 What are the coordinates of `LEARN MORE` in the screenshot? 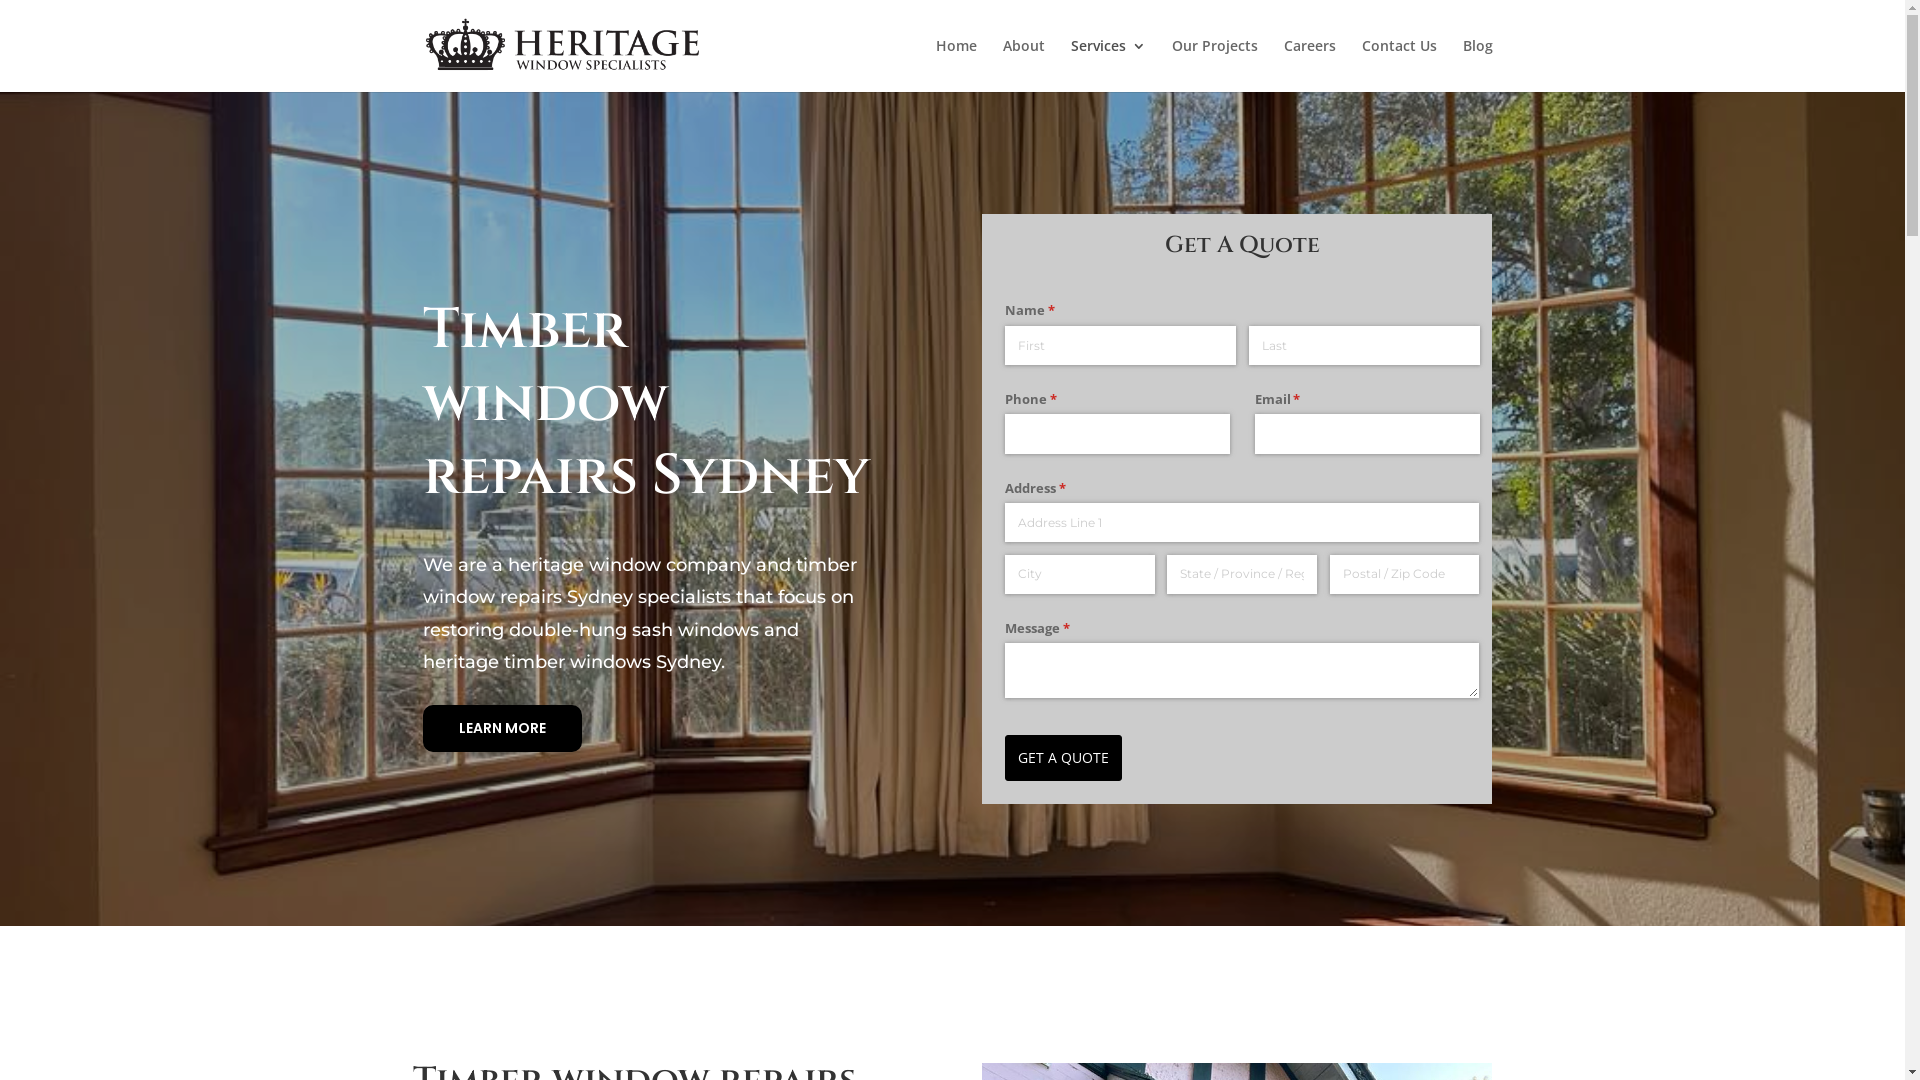 It's located at (502, 729).